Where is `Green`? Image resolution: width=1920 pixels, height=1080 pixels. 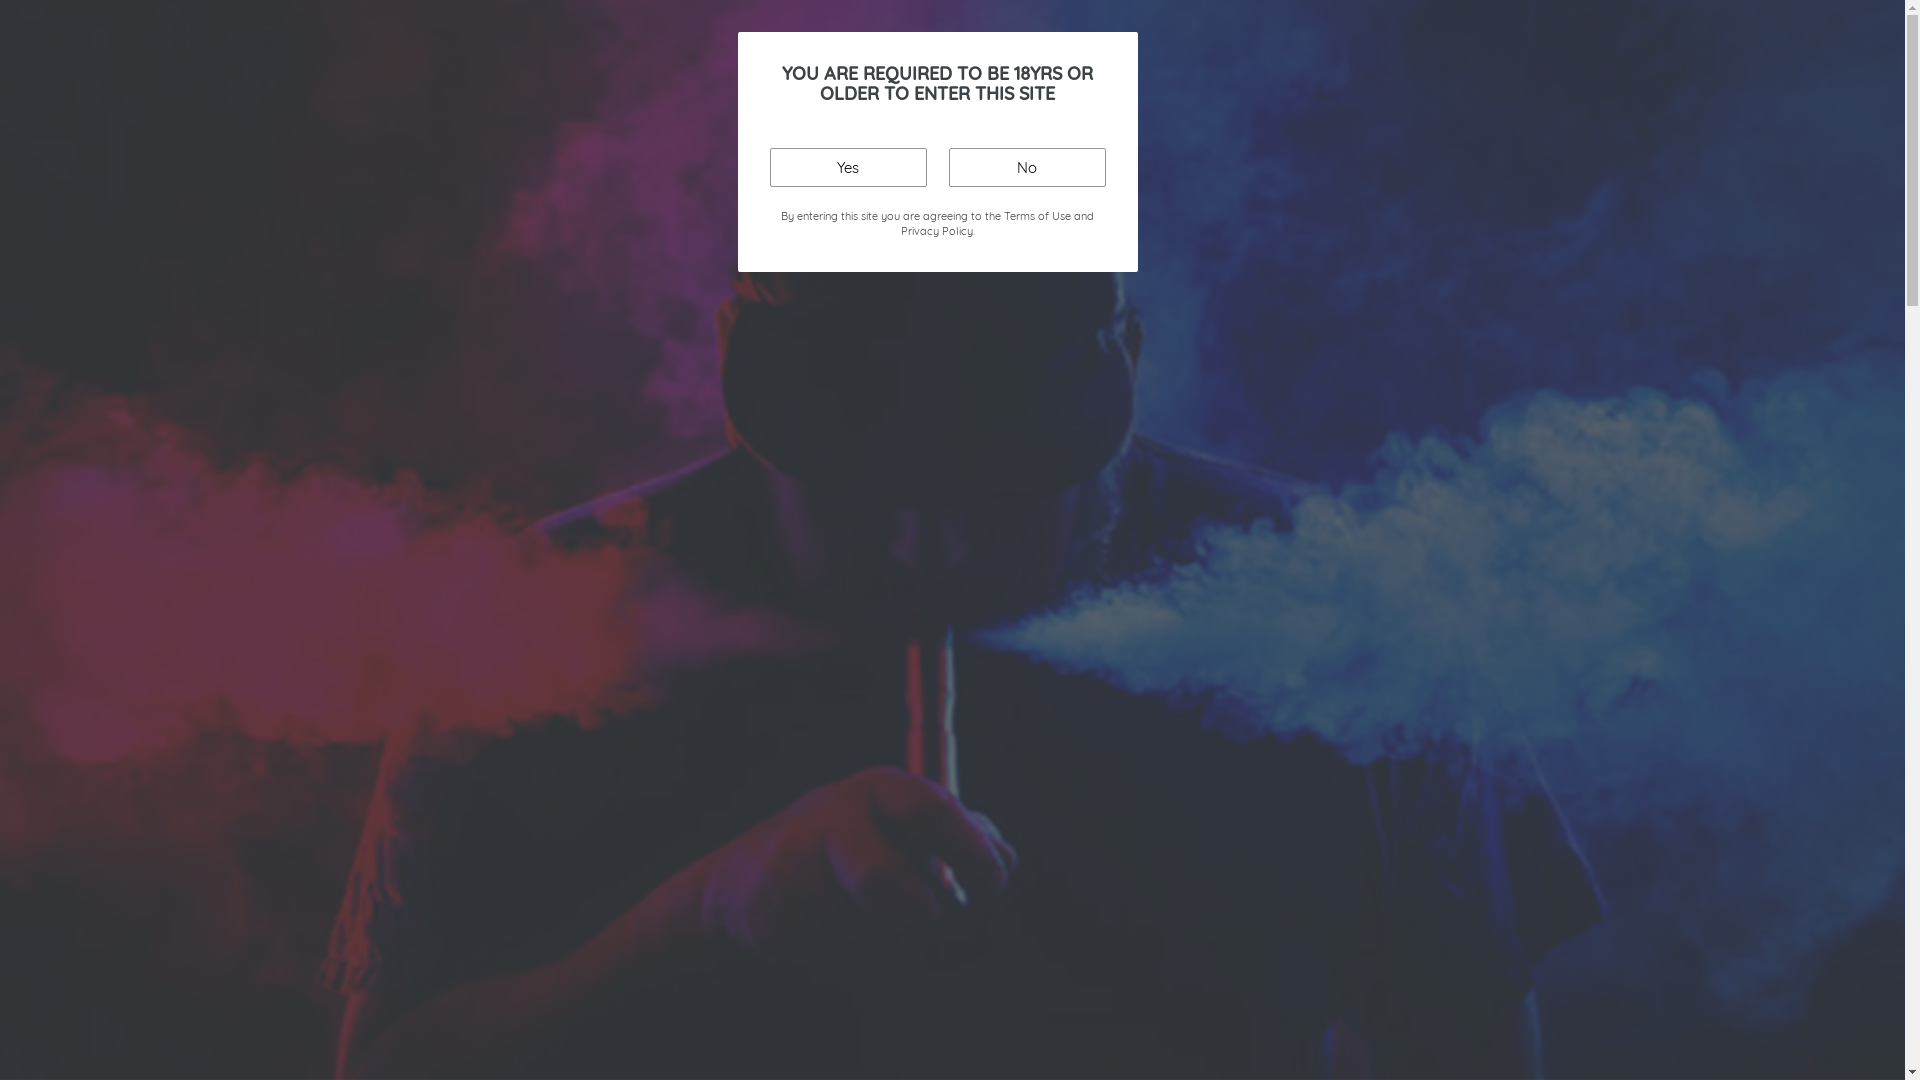
Green is located at coordinates (1339, 478).